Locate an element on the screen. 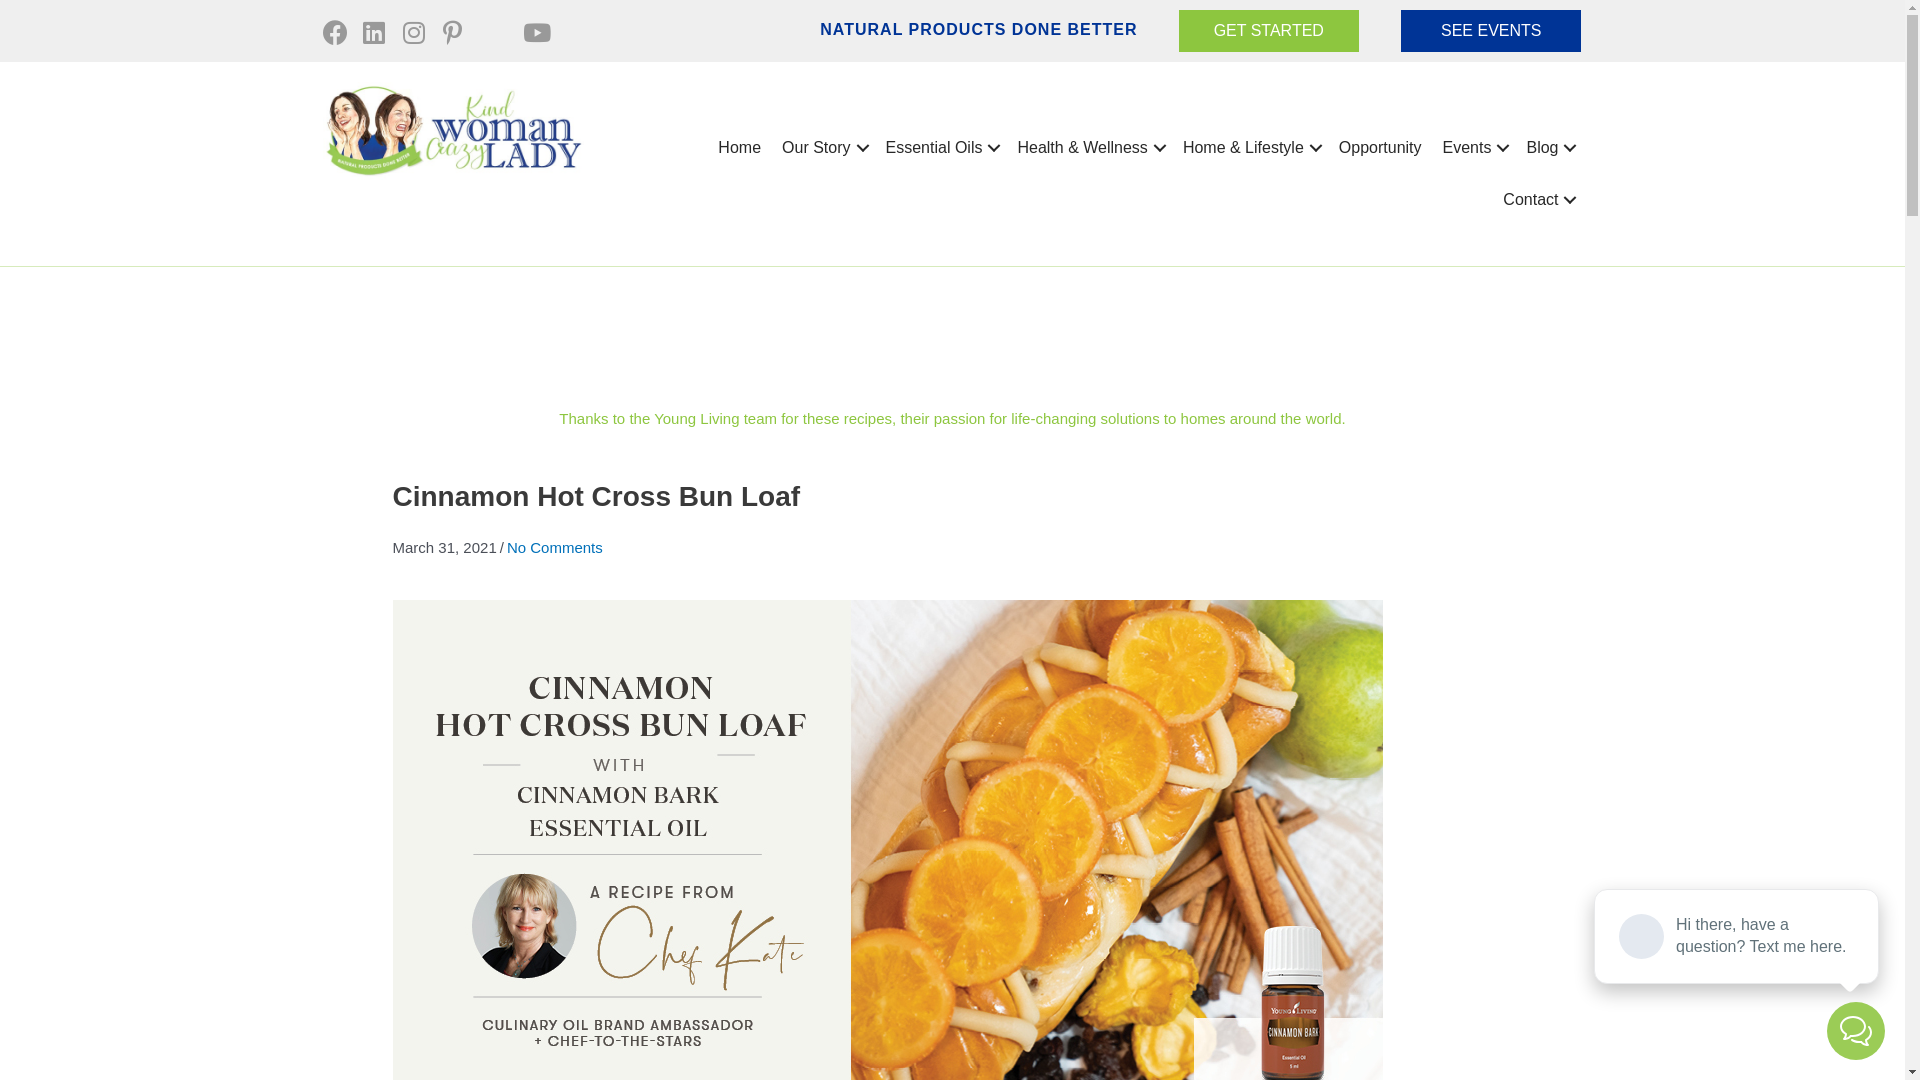  Blog is located at coordinates (1549, 148).